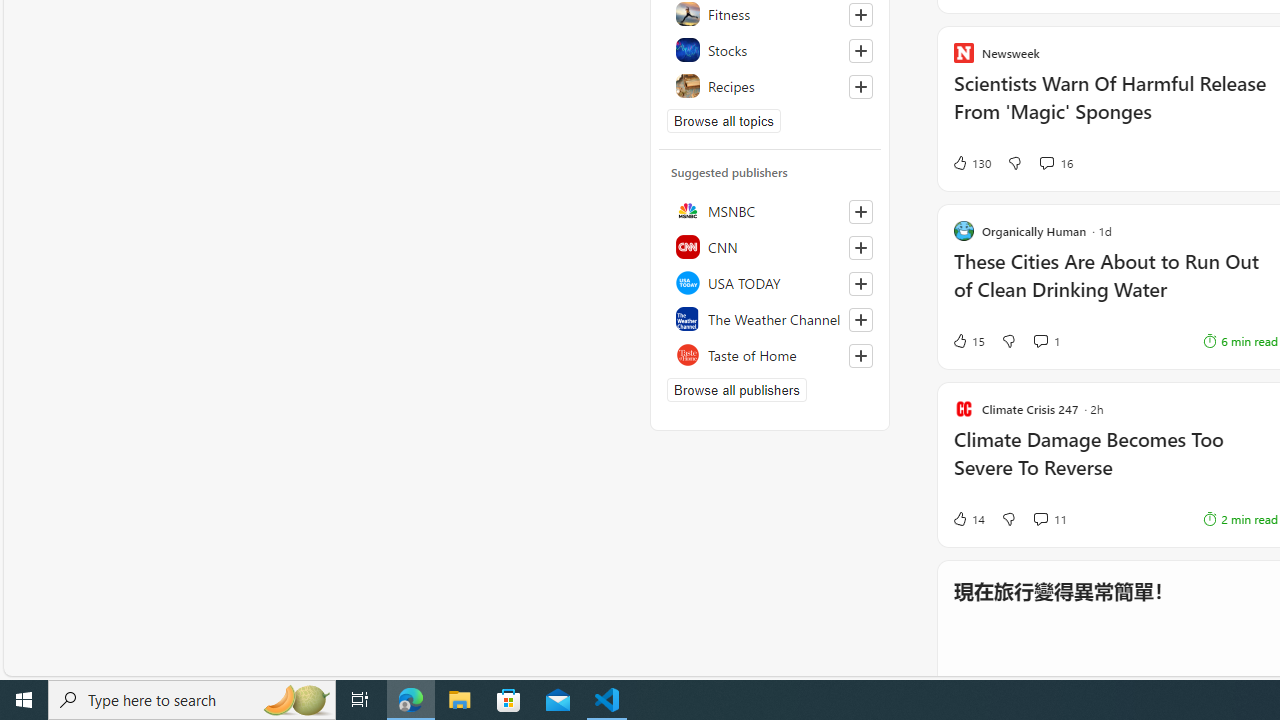  What do you see at coordinates (1050, 518) in the screenshot?
I see `View comments 11 Comment` at bounding box center [1050, 518].